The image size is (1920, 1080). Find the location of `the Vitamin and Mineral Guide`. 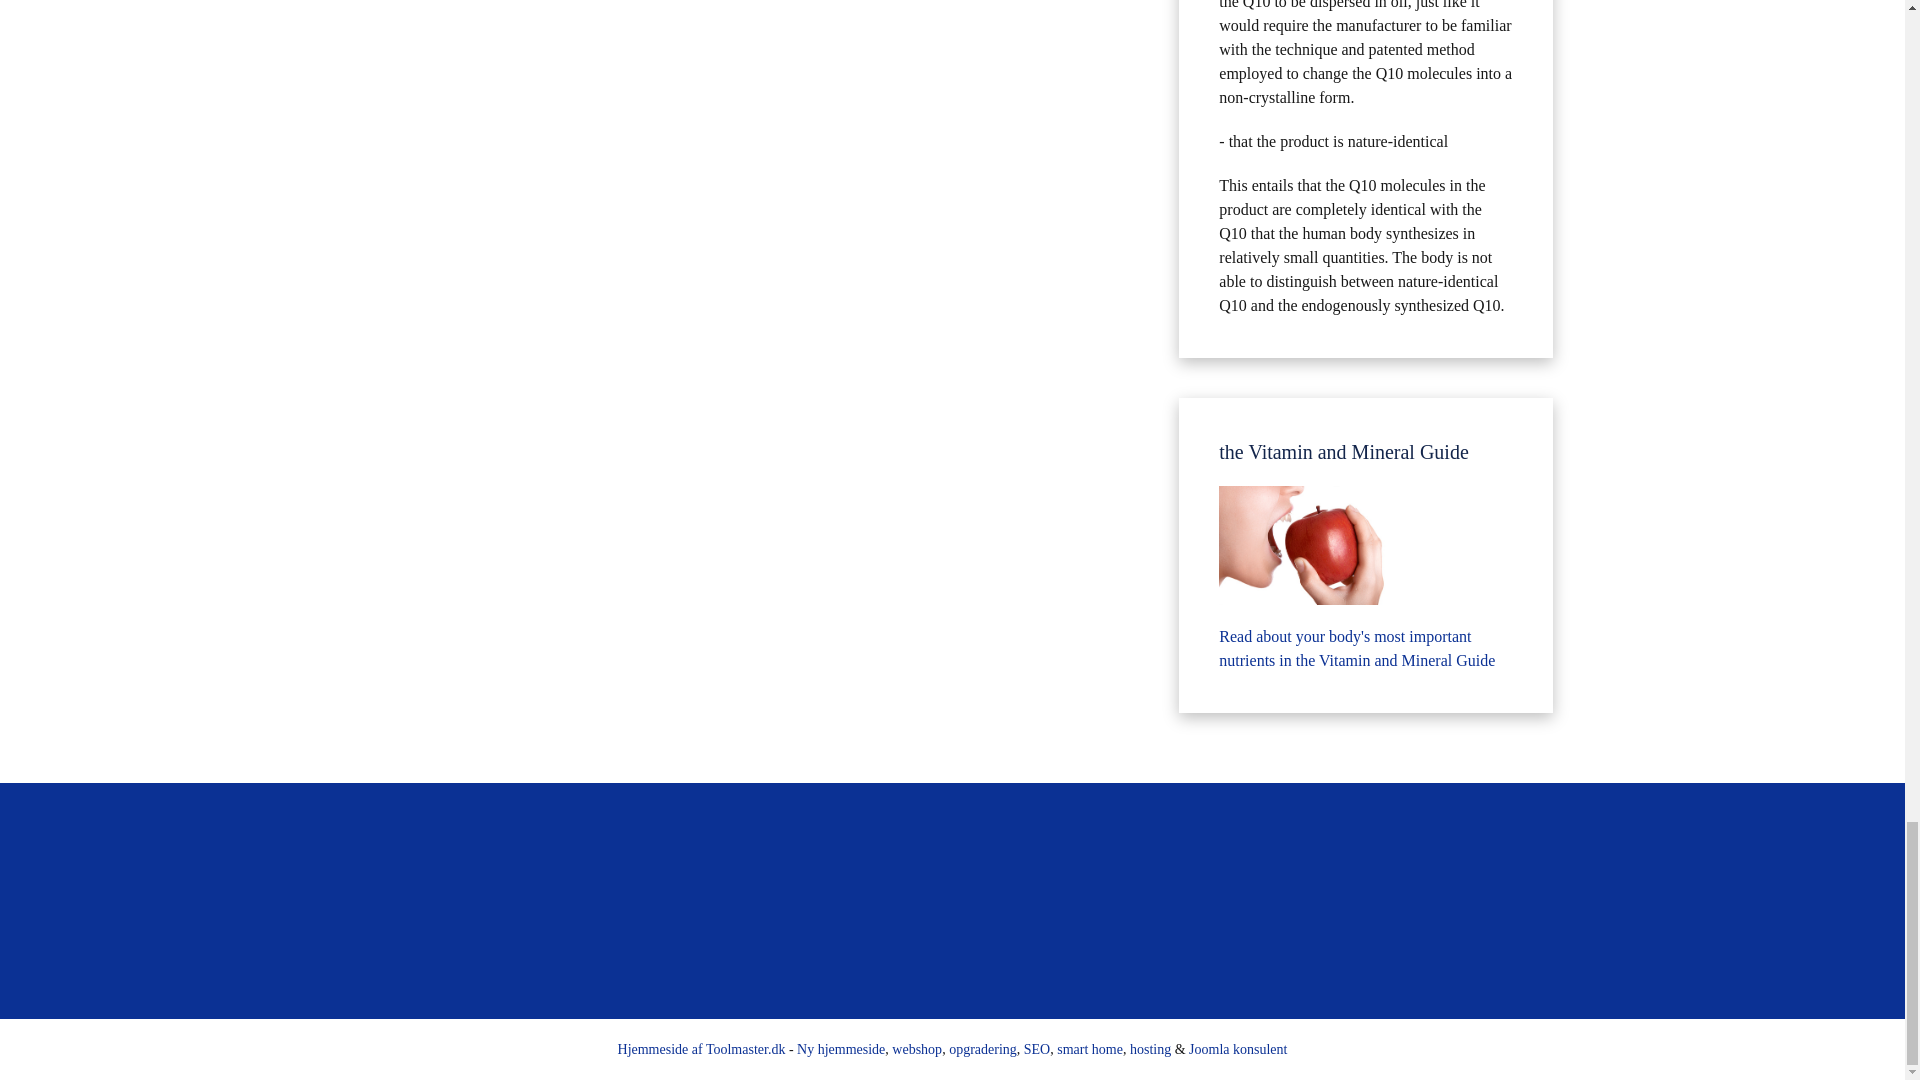

the Vitamin and Mineral Guide is located at coordinates (1309, 545).